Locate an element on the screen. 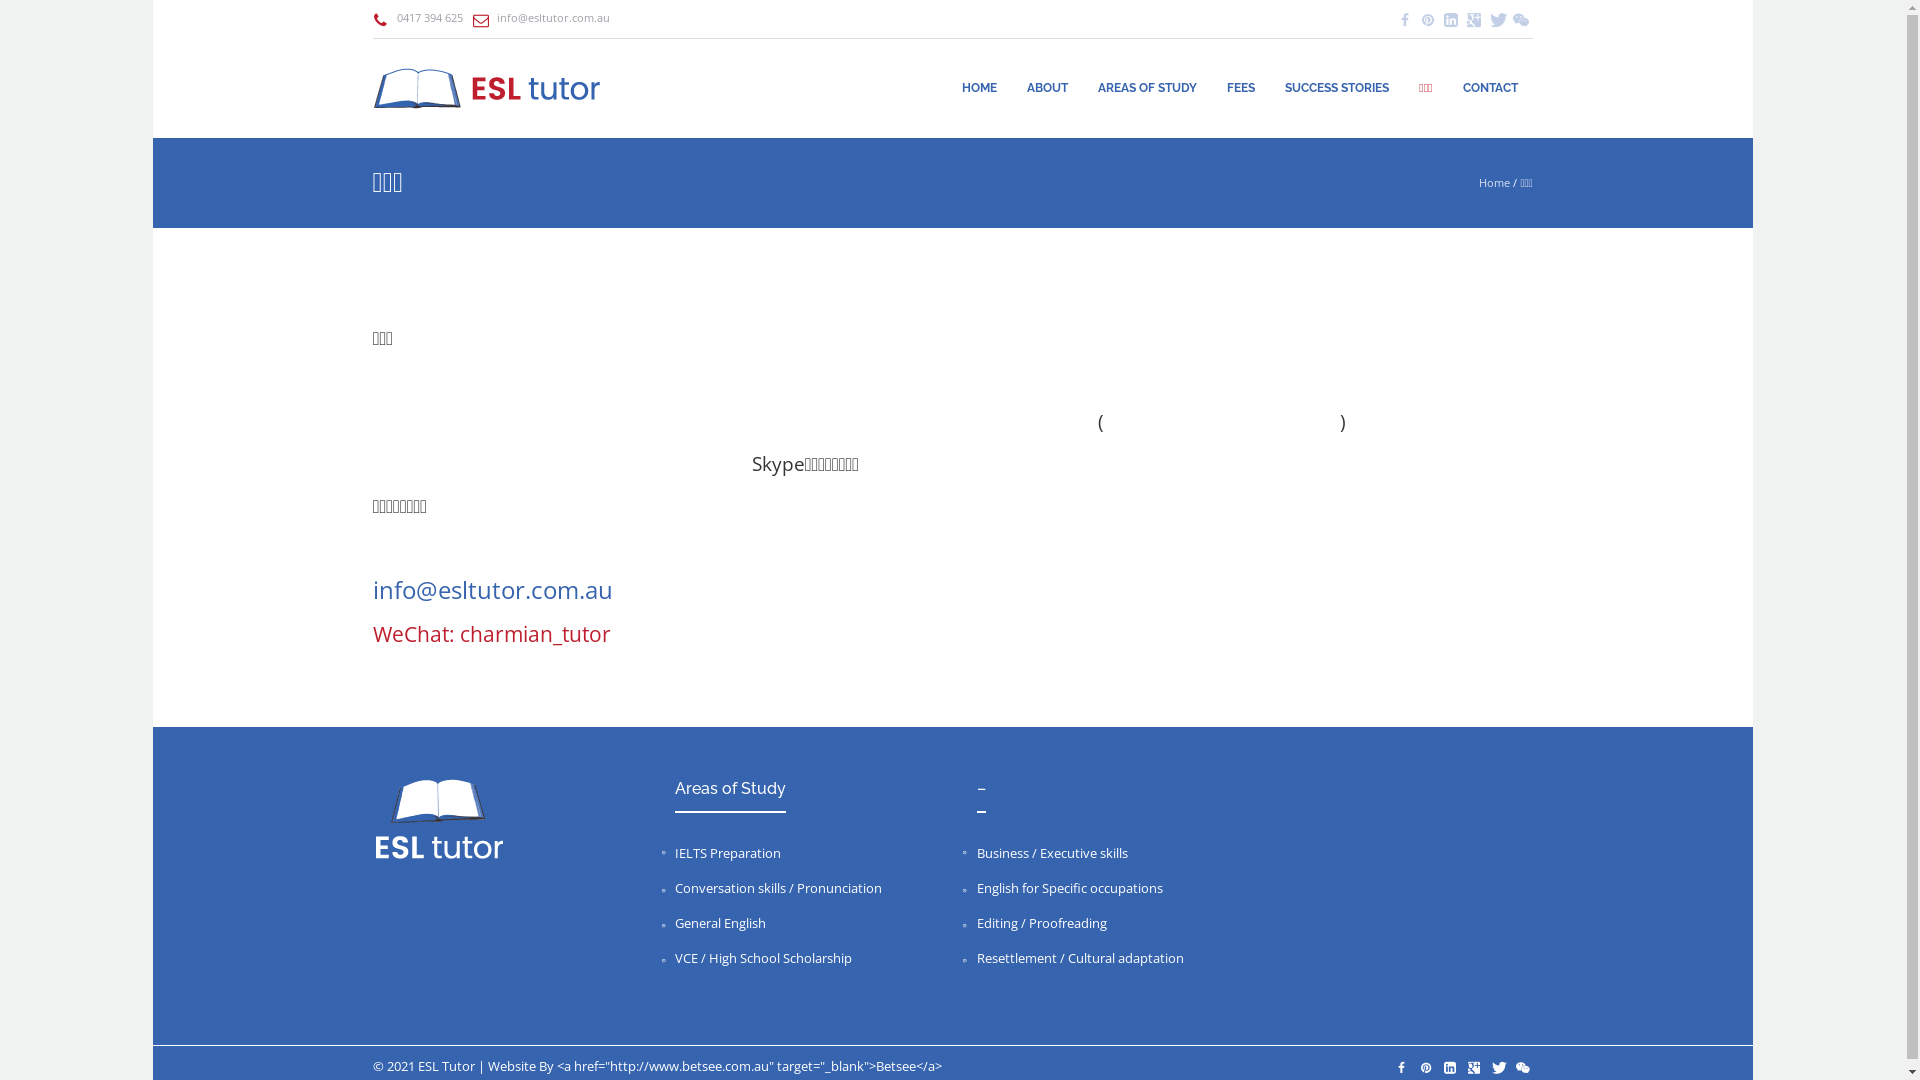 Image resolution: width=1920 pixels, height=1080 pixels. google+ is located at coordinates (1474, 20).